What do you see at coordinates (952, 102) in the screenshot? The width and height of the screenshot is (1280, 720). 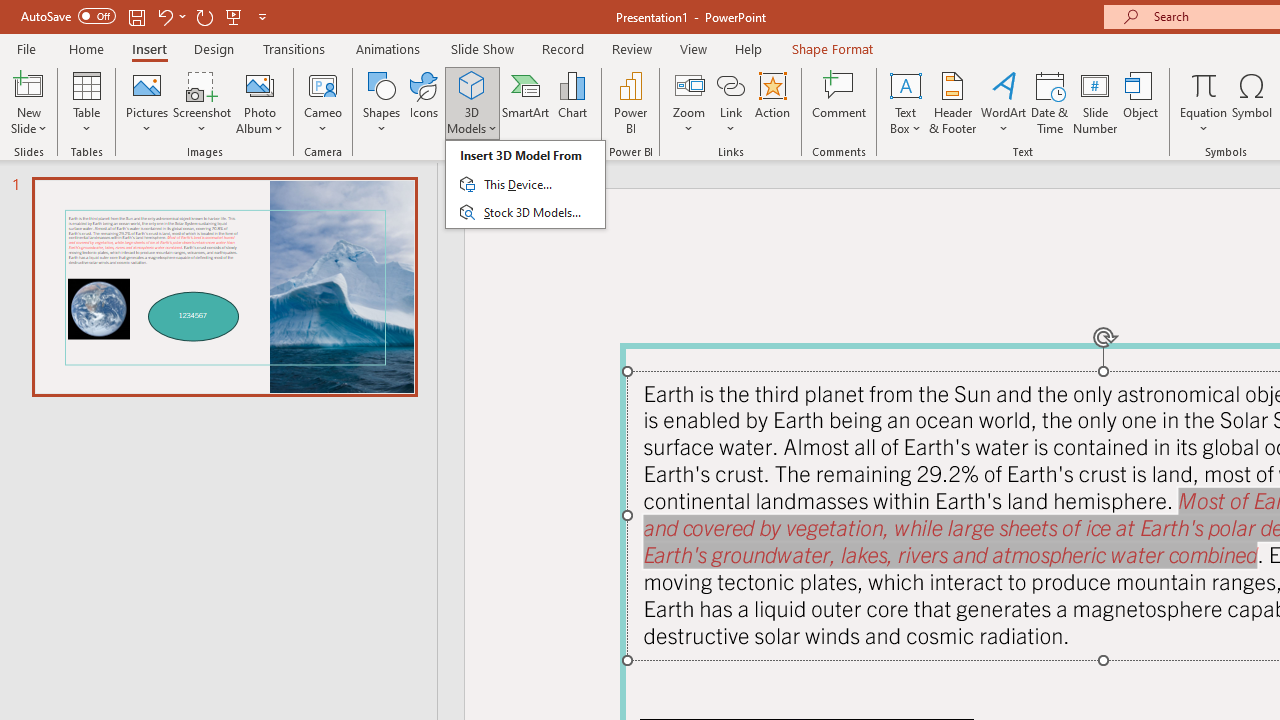 I see `Header & Footer...` at bounding box center [952, 102].